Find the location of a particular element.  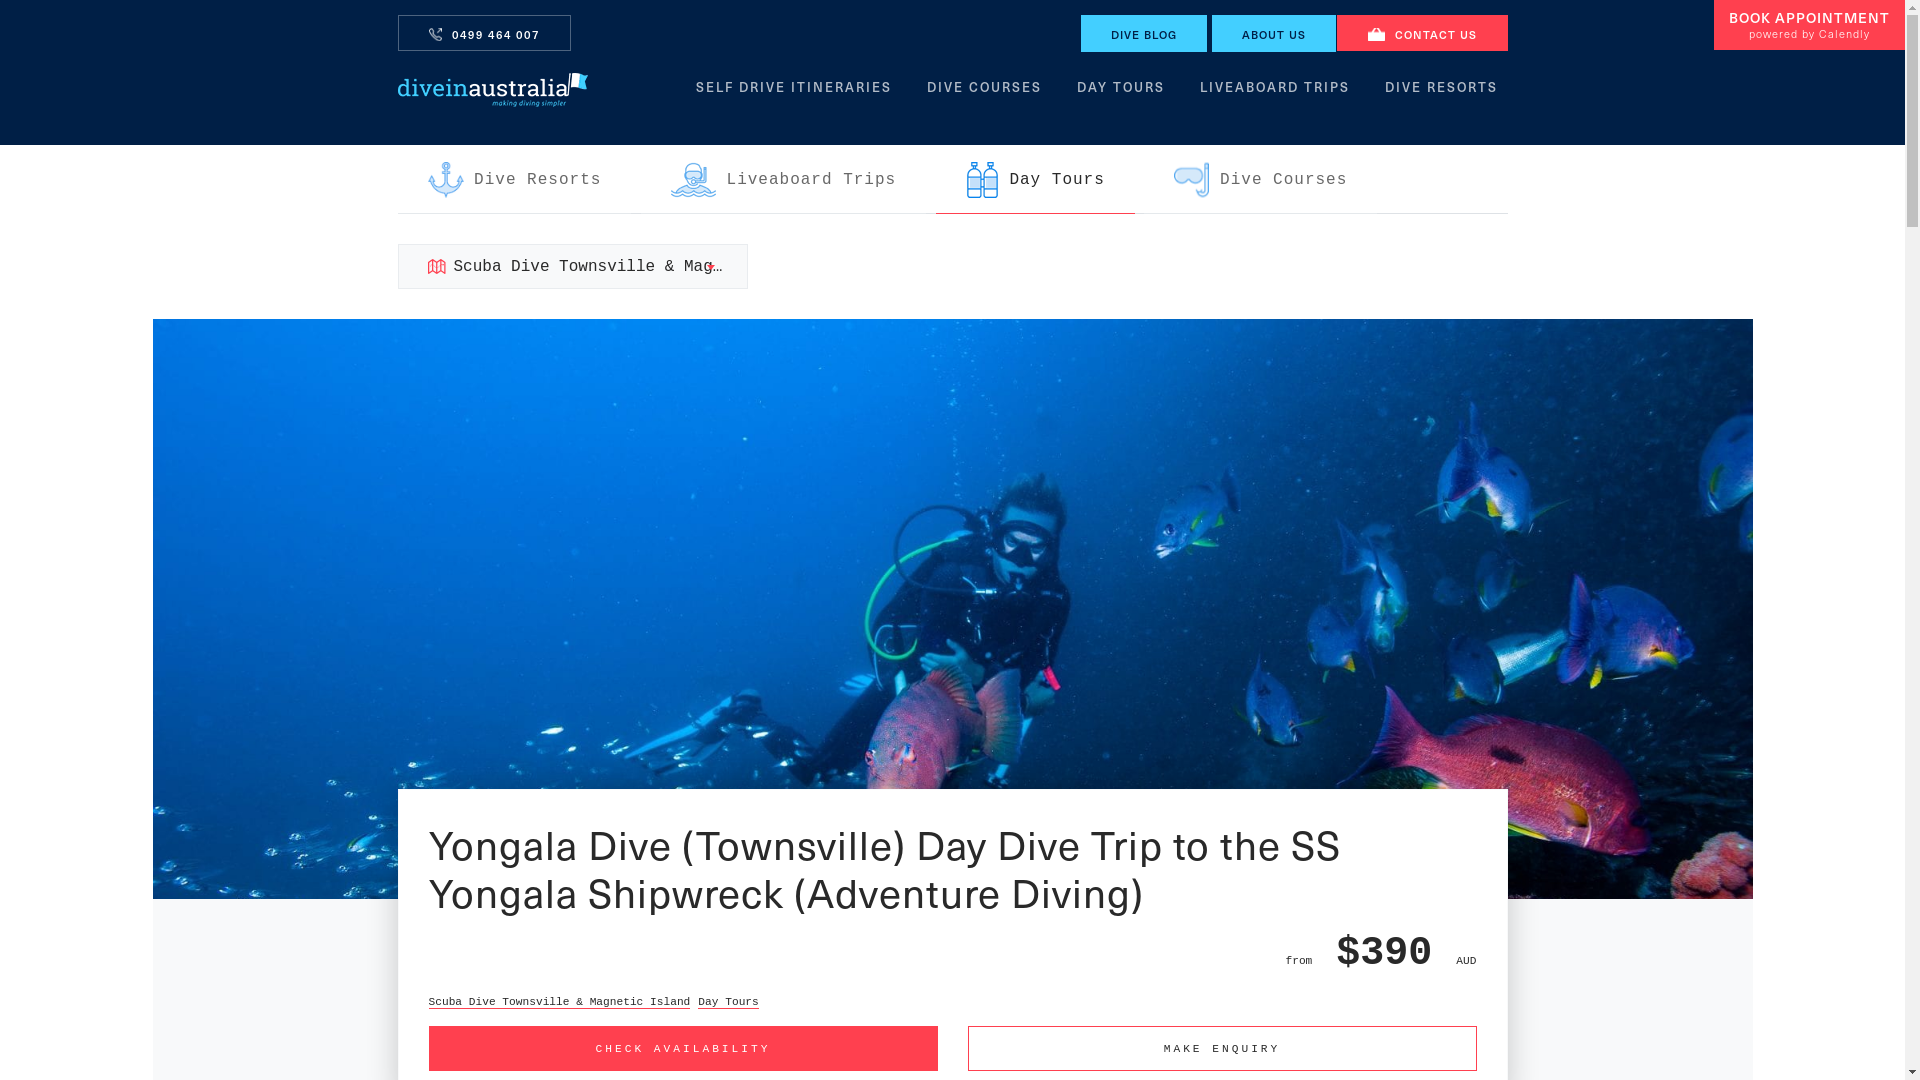

Day Tours is located at coordinates (1036, 180).